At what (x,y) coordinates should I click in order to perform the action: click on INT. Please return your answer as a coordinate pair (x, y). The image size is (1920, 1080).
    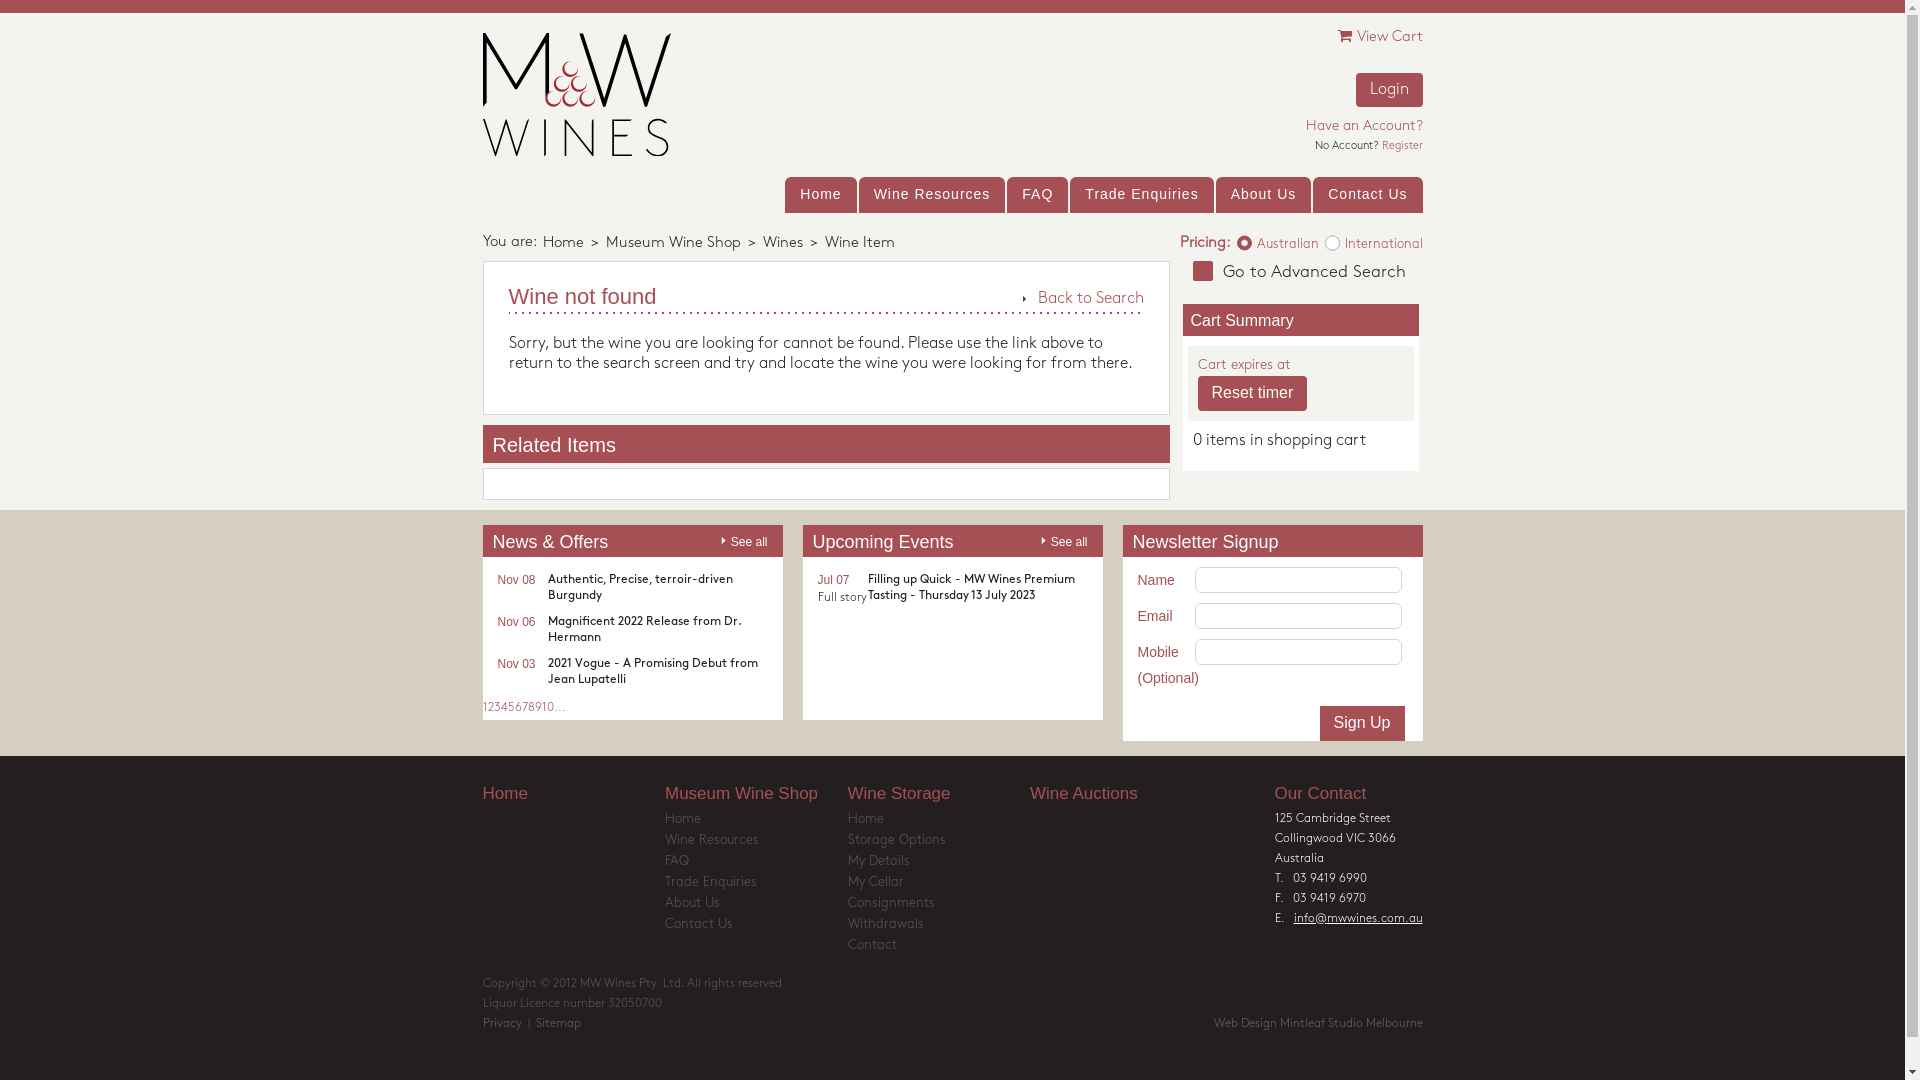
    Looking at the image, I should click on (1318, 234).